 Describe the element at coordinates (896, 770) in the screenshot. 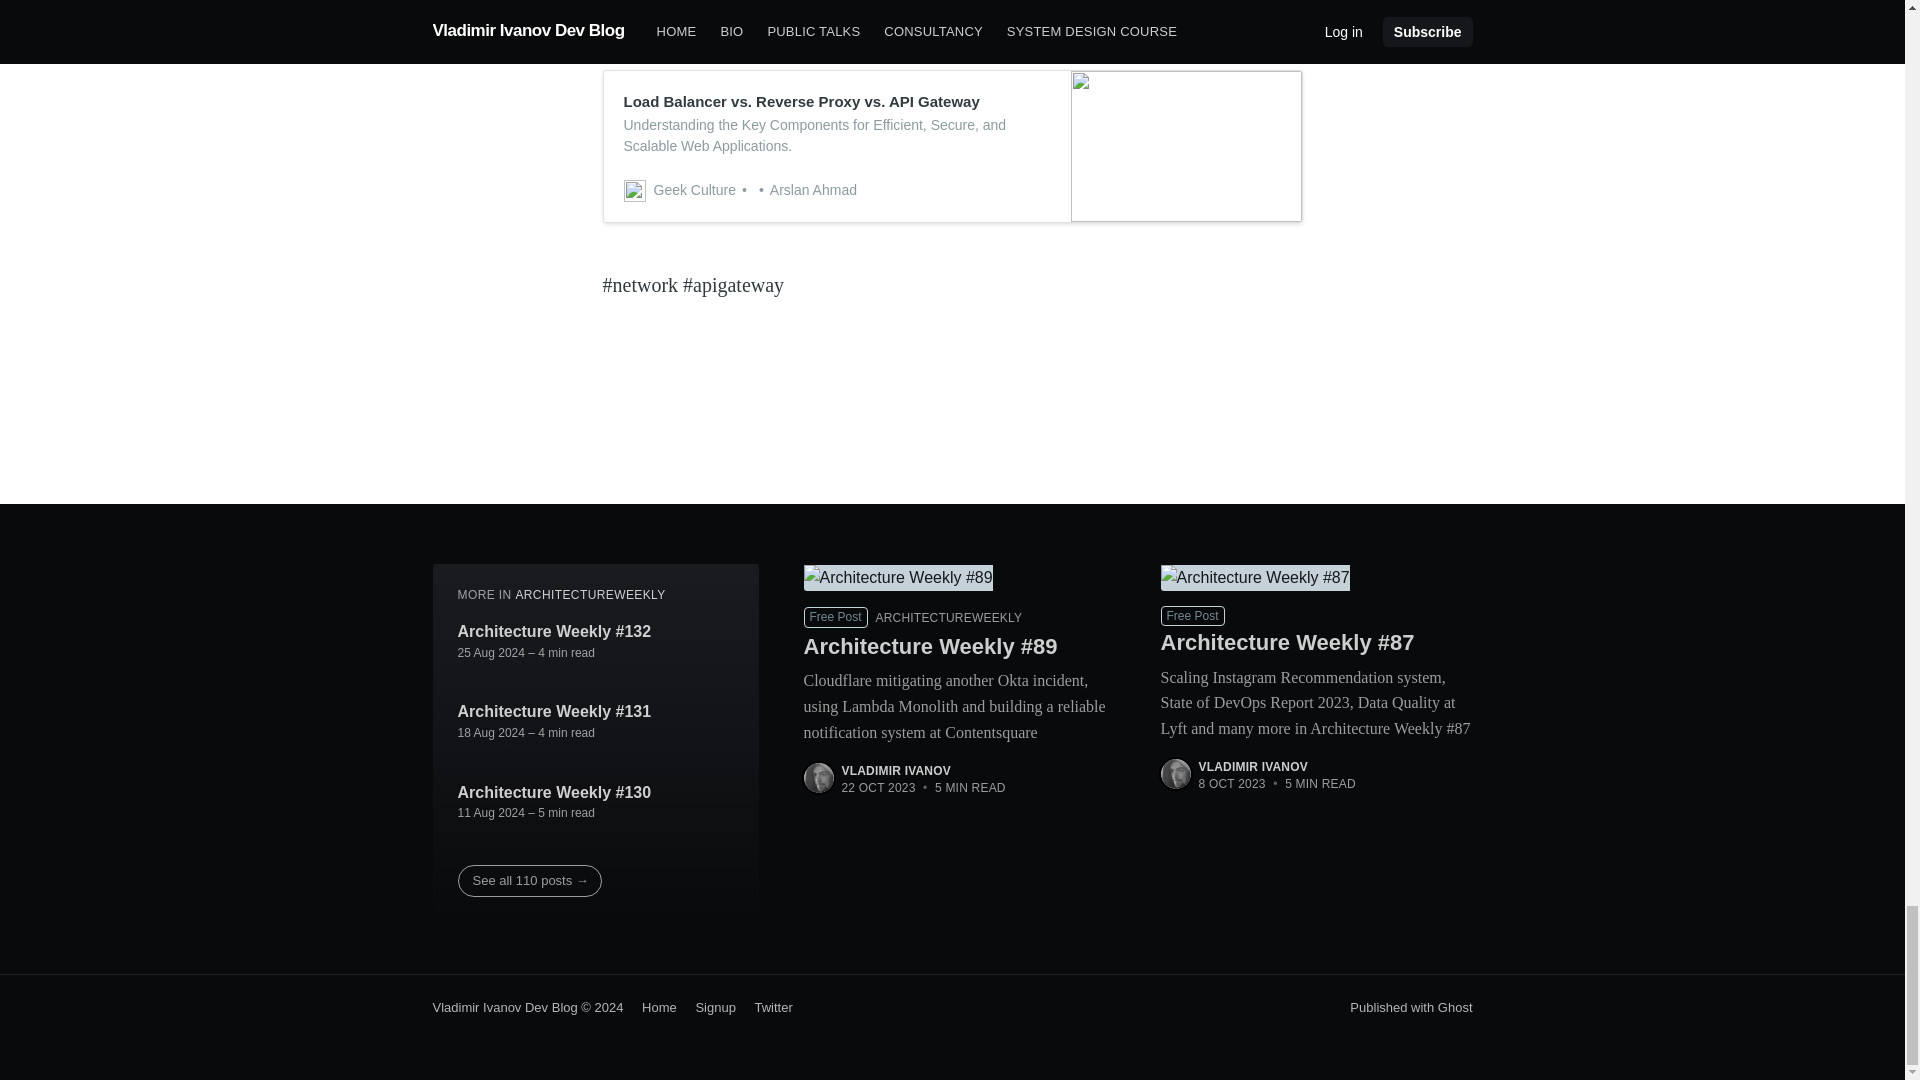

I see `VLADIMIR IVANOV` at that location.